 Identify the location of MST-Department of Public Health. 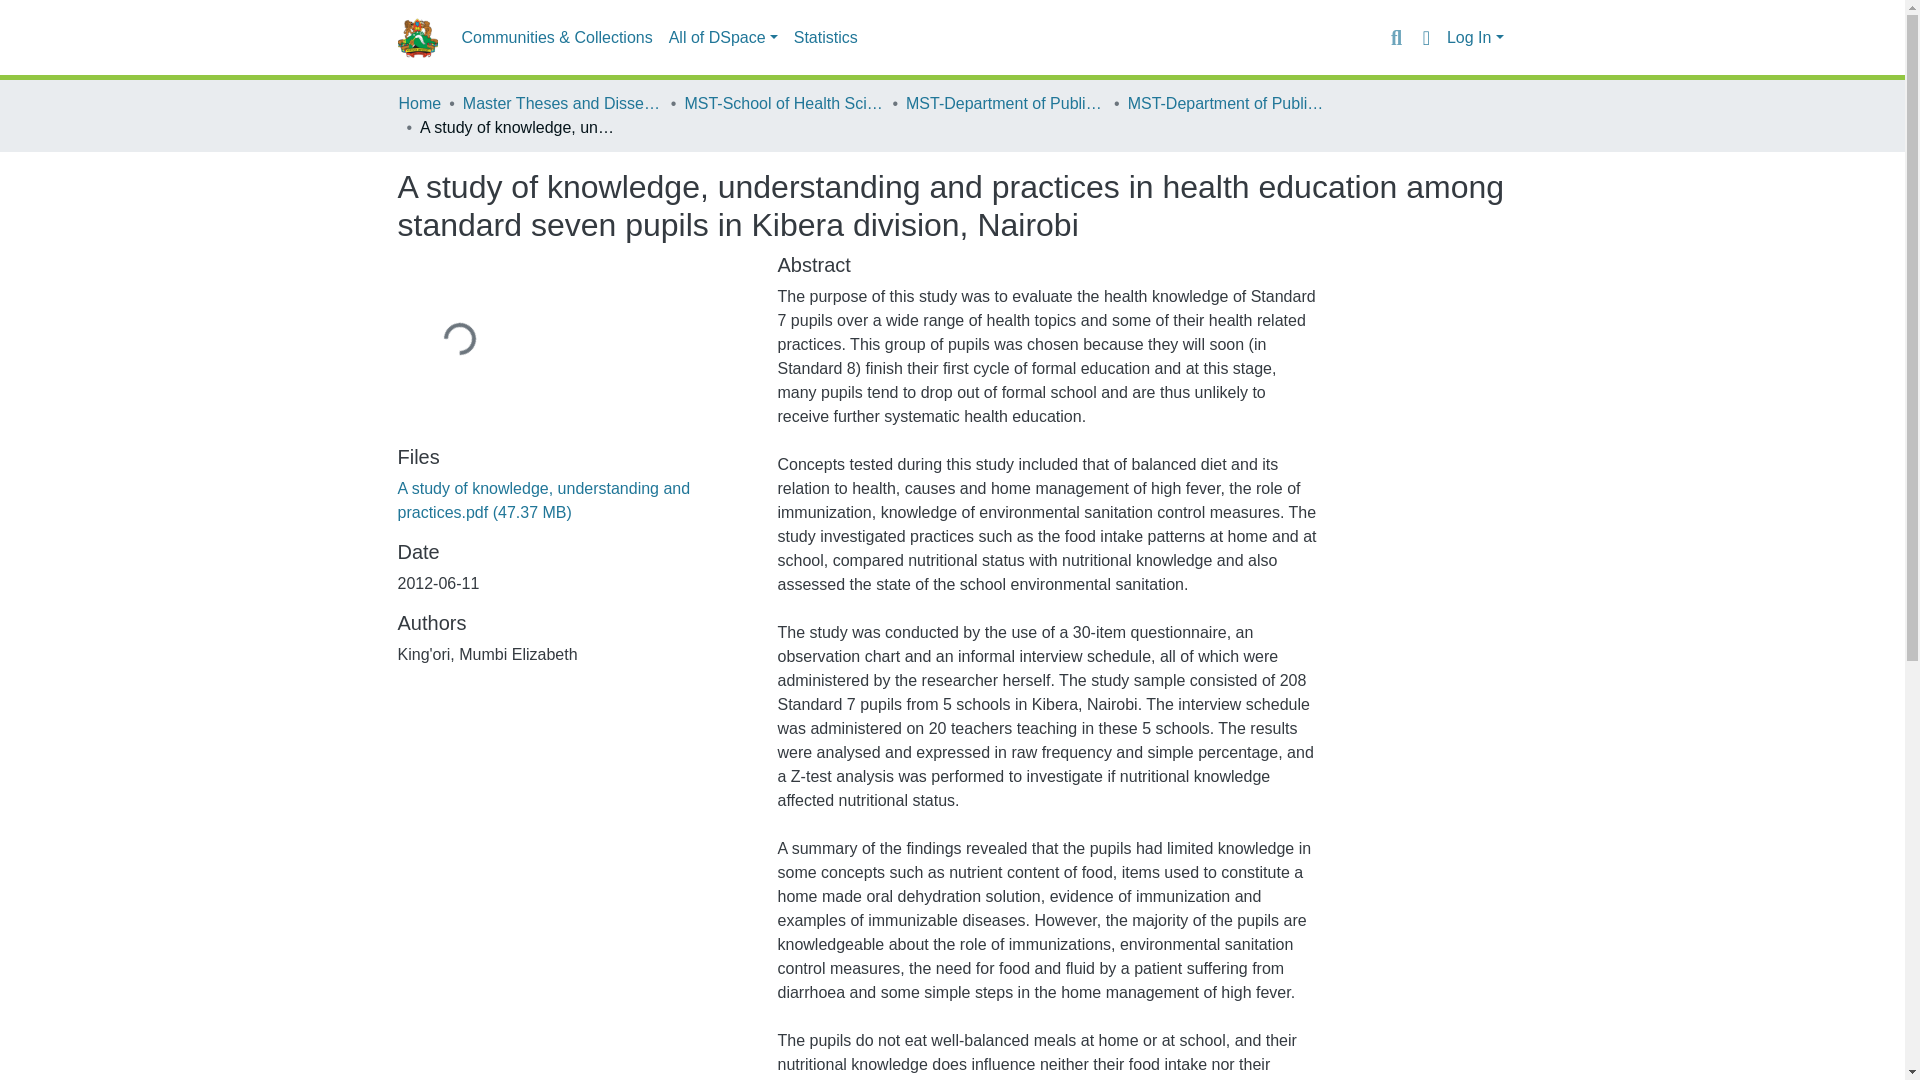
(1006, 103).